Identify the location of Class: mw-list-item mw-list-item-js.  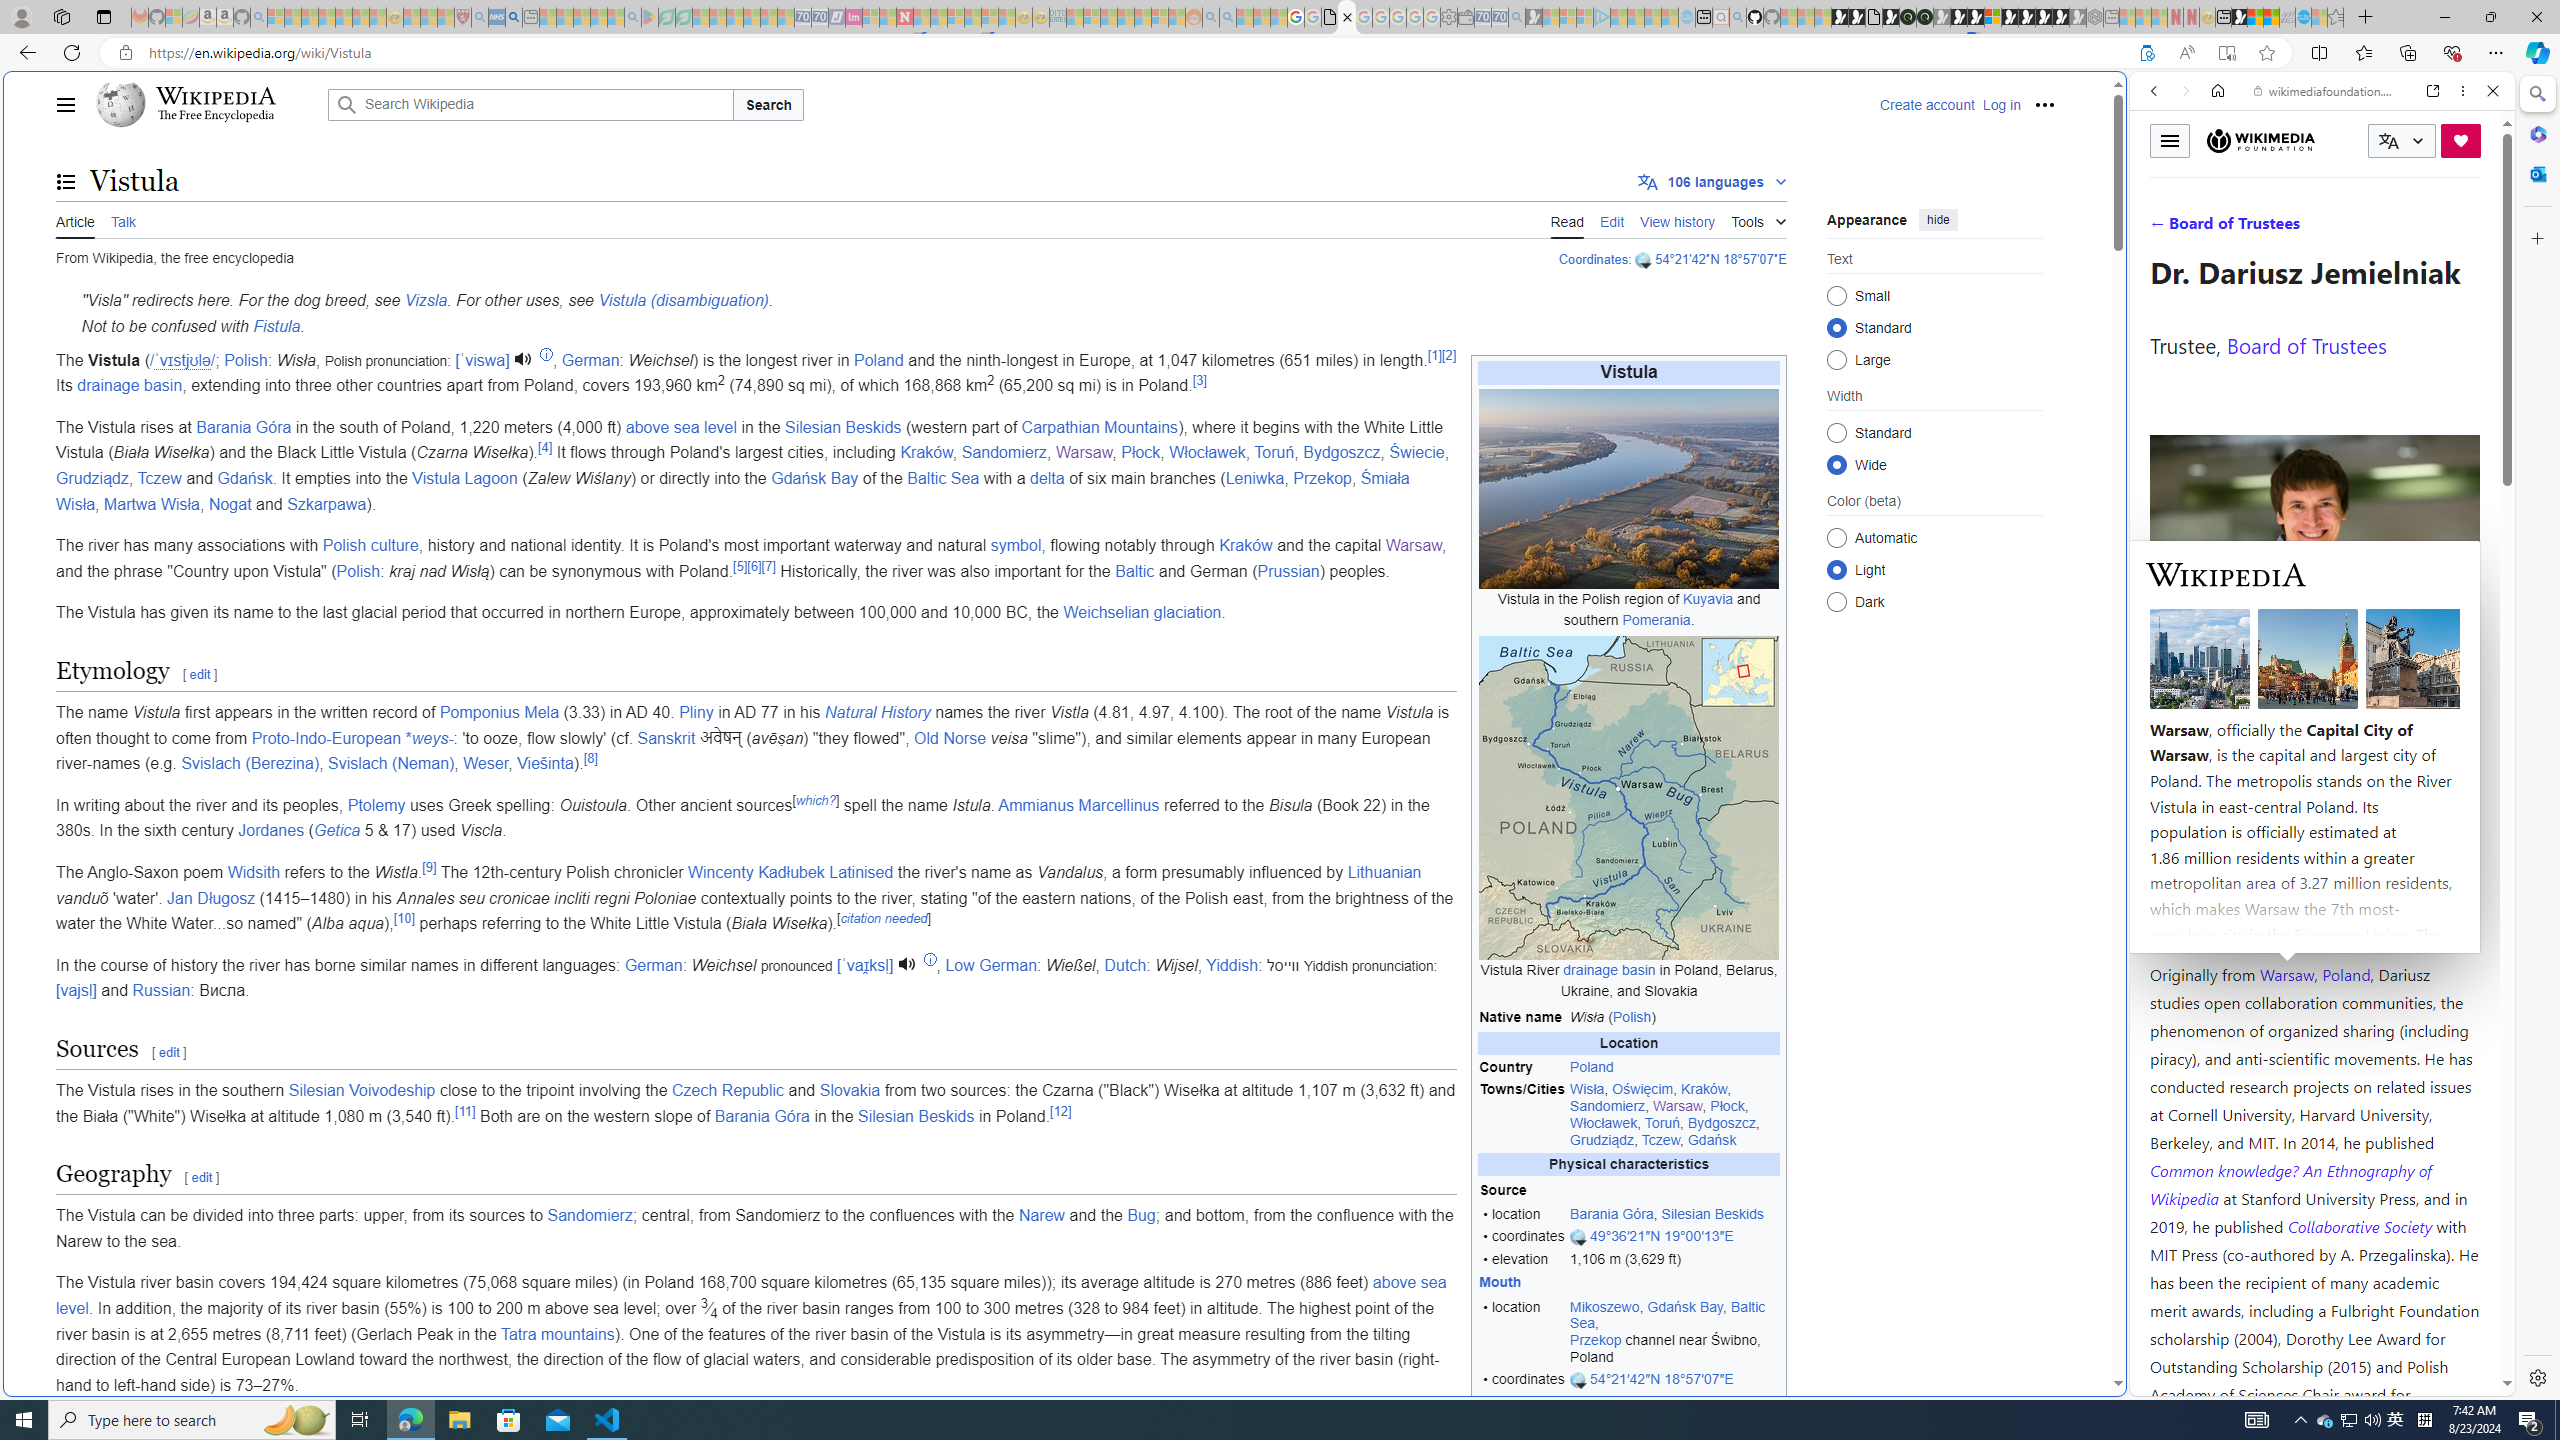
(1934, 569).